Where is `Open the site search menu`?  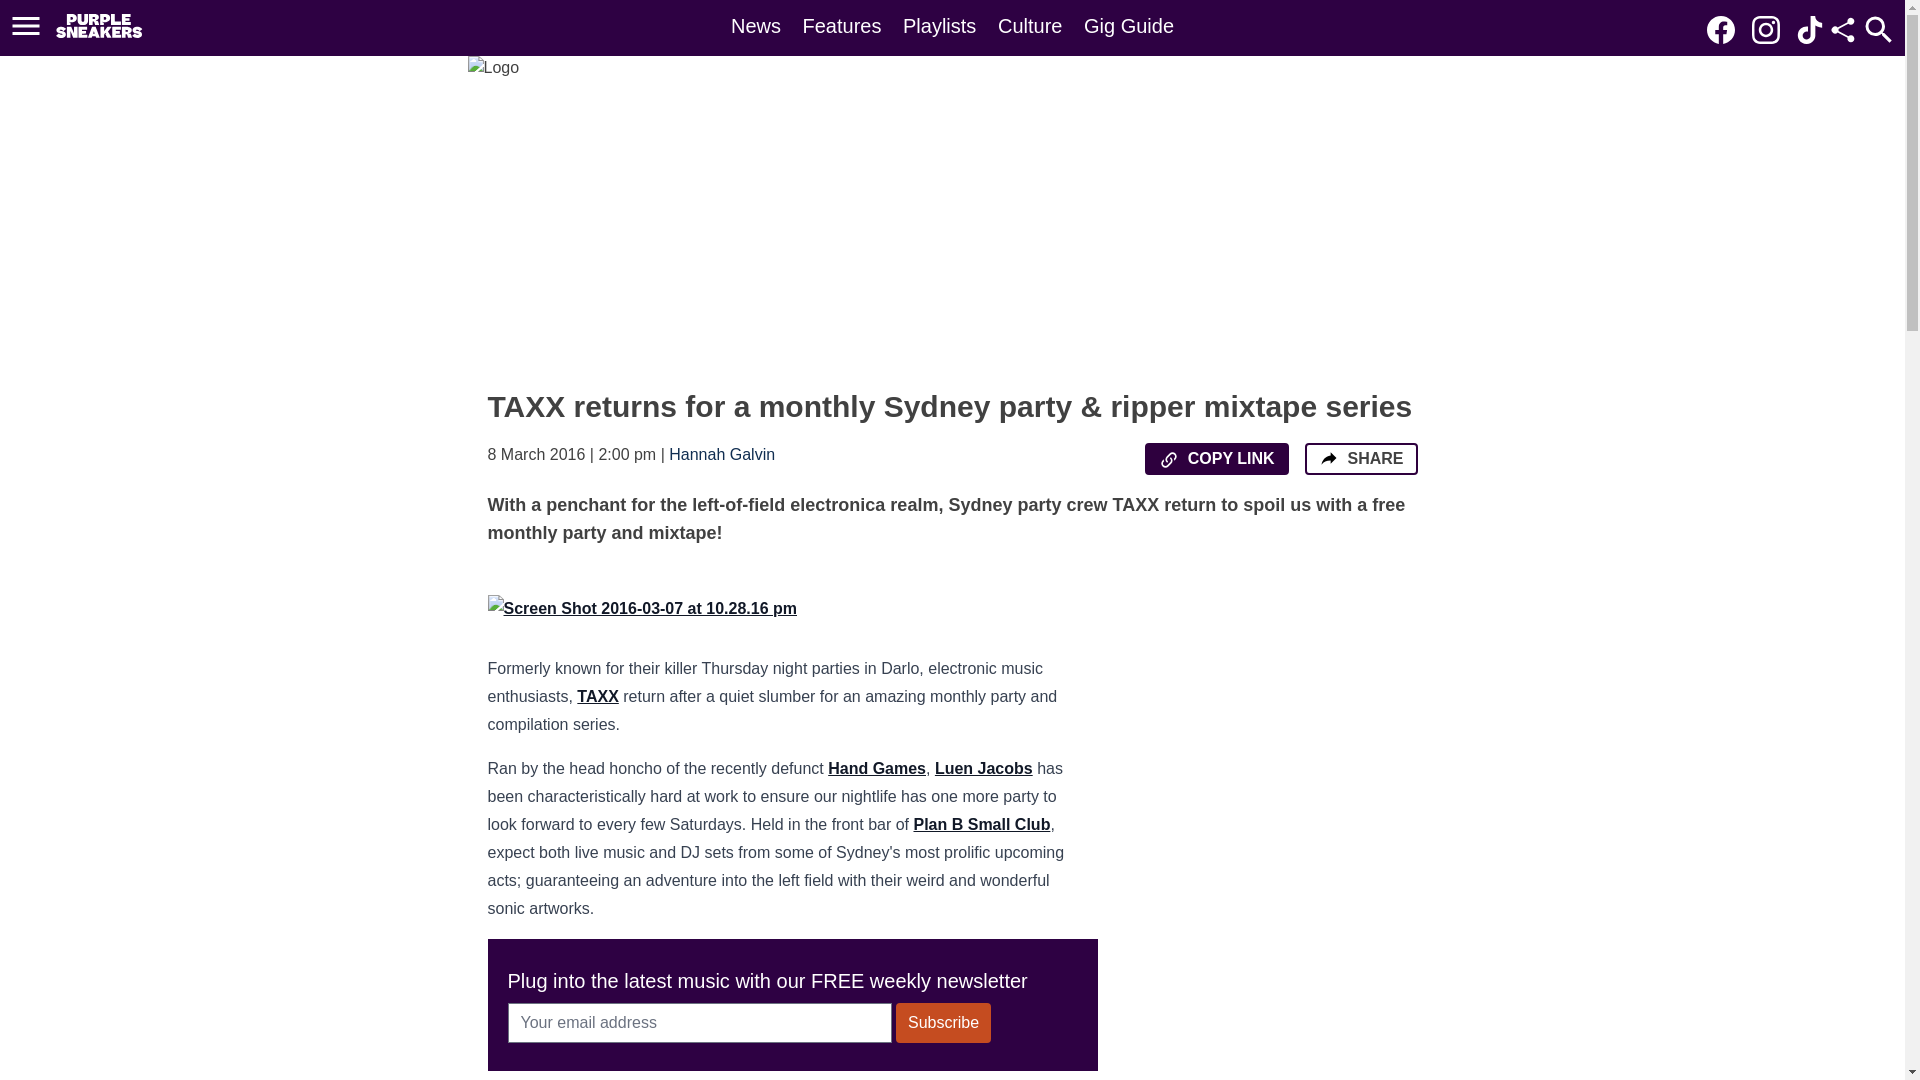 Open the site search menu is located at coordinates (1878, 29).